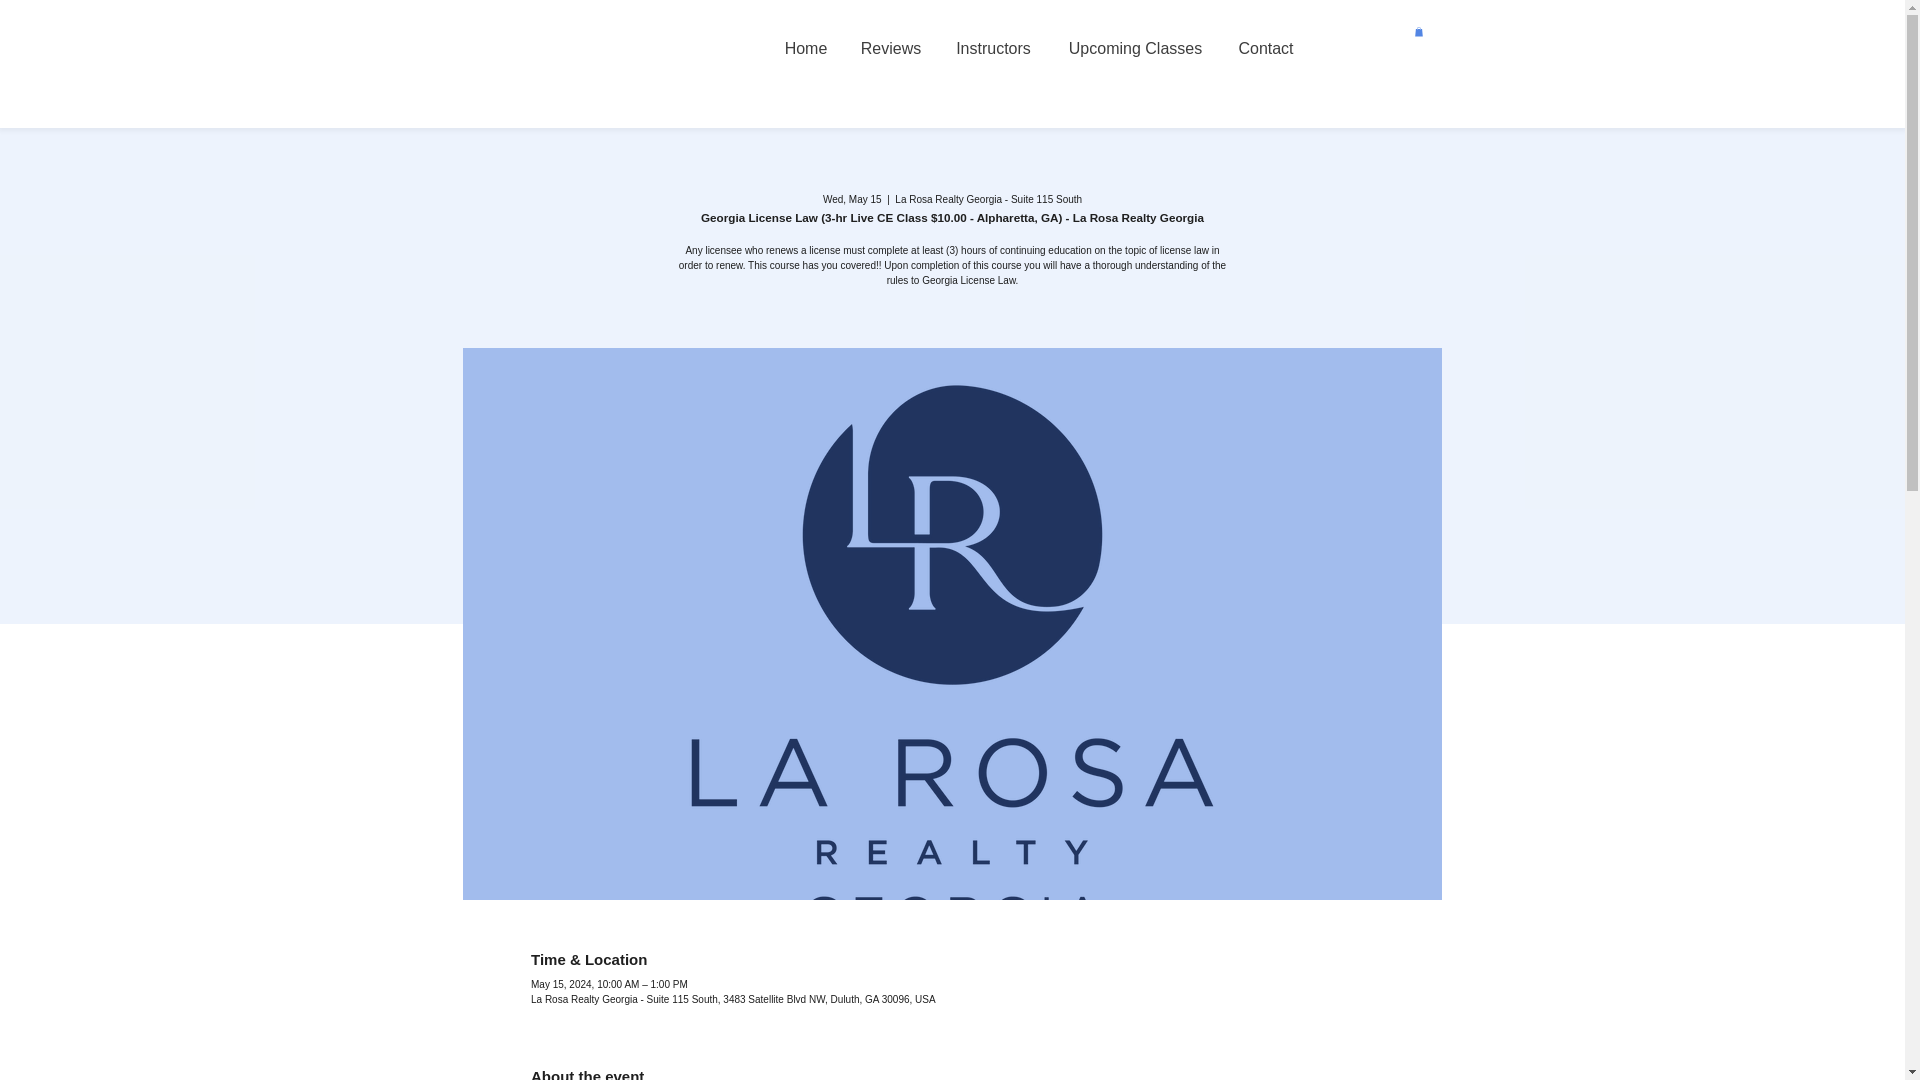 This screenshot has height=1080, width=1920. What do you see at coordinates (806, 48) in the screenshot?
I see `Home` at bounding box center [806, 48].